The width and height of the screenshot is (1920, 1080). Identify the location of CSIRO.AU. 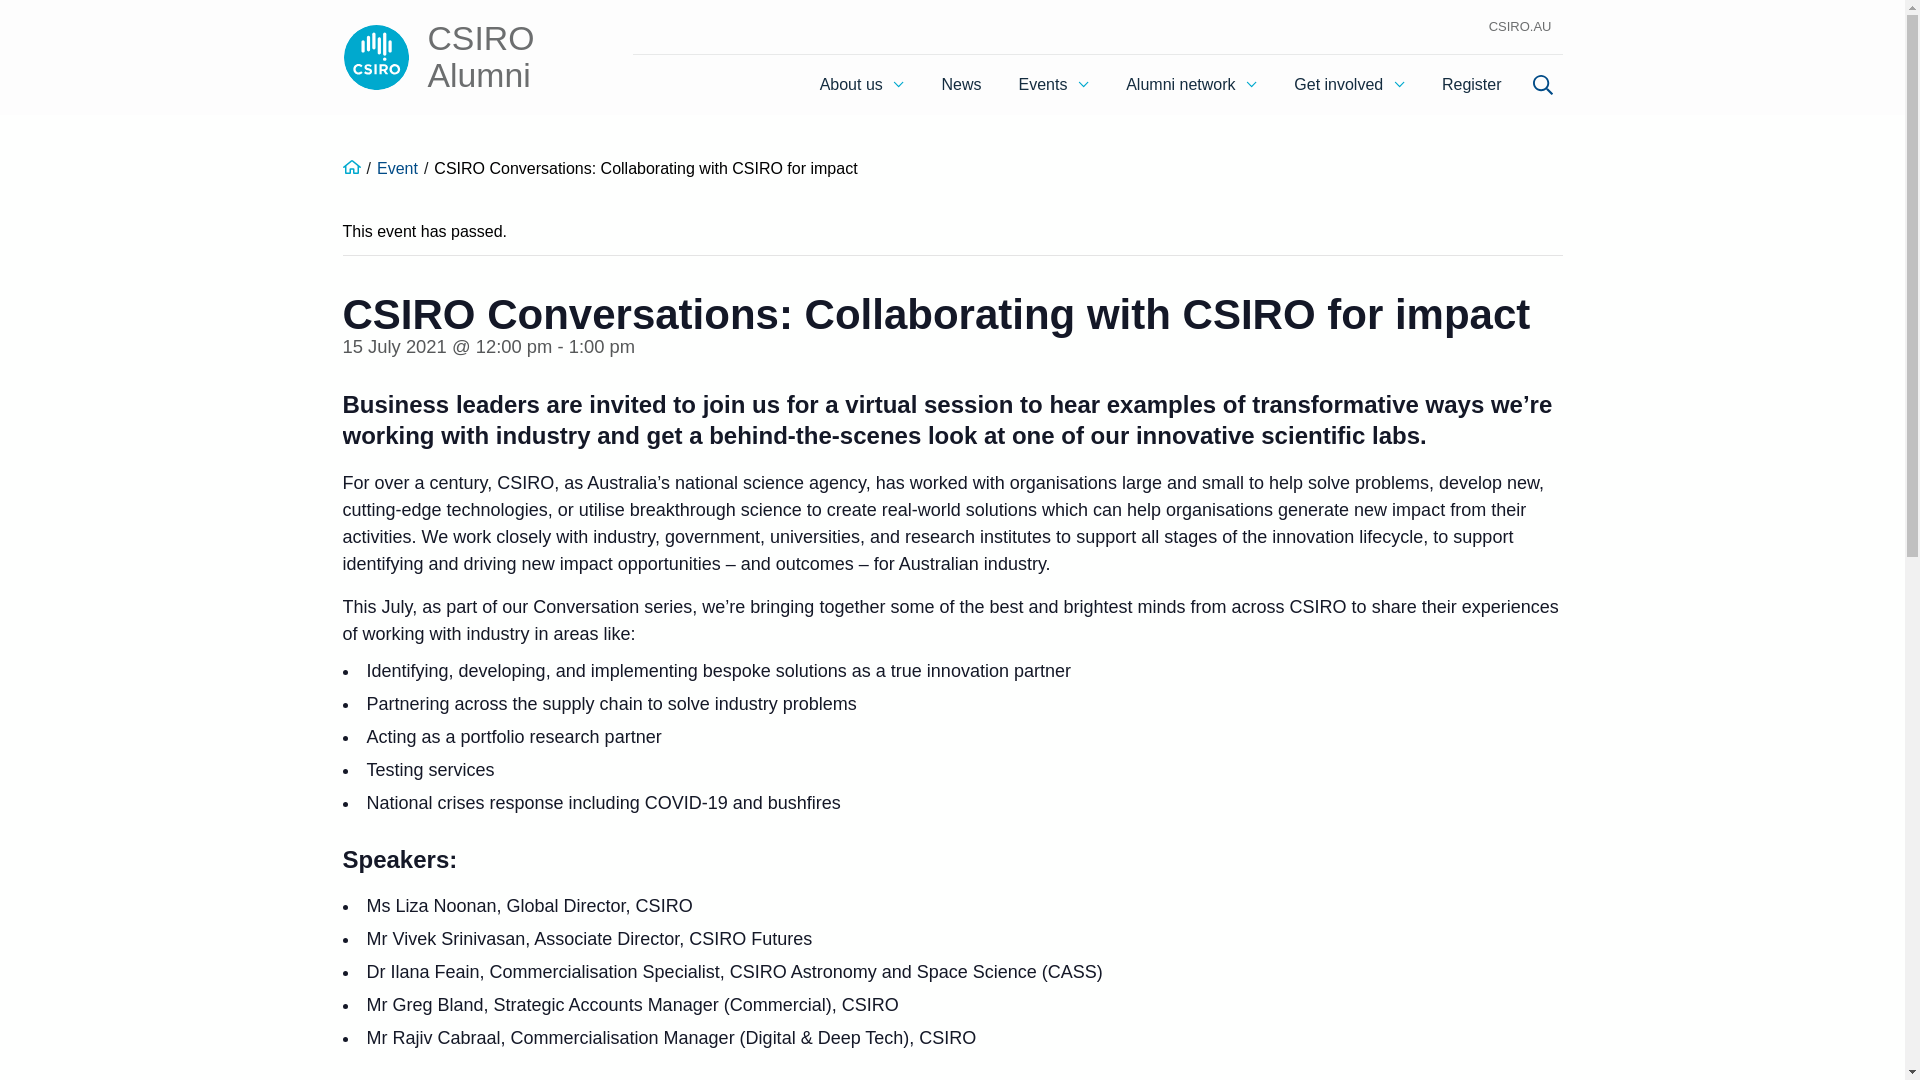
(1520, 27).